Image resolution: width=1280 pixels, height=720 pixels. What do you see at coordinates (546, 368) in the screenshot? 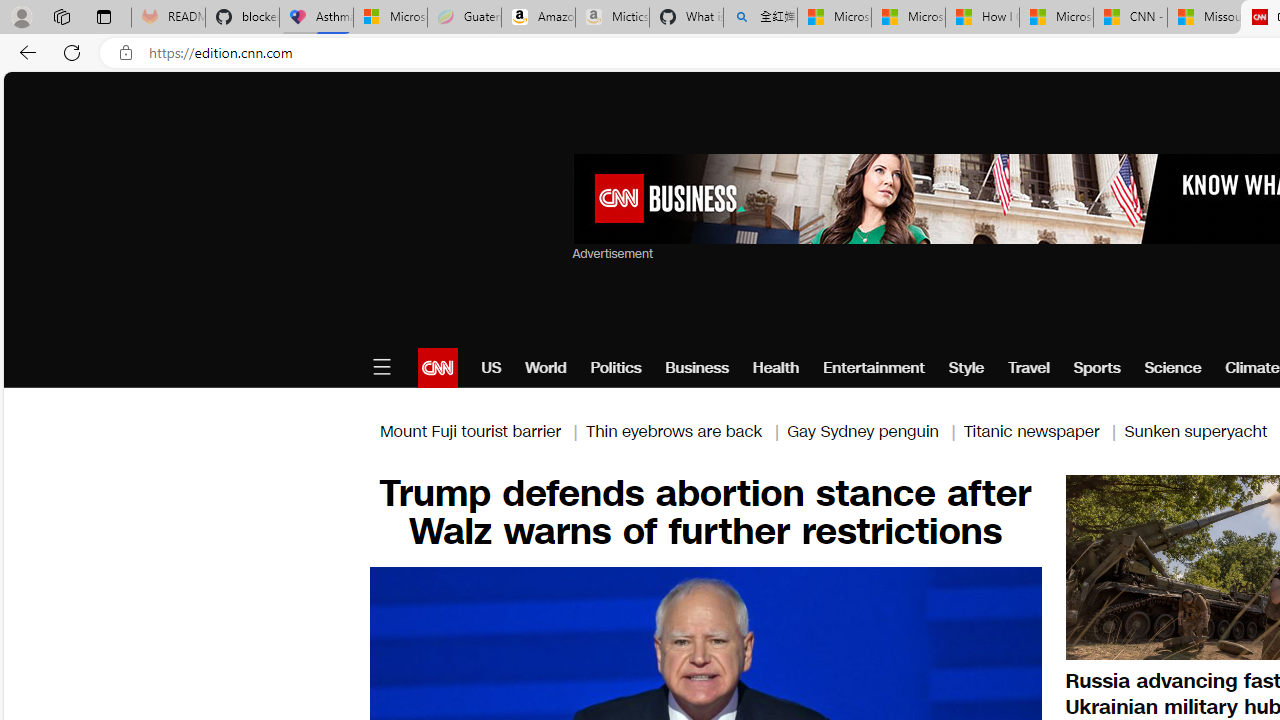
I see `World` at bounding box center [546, 368].